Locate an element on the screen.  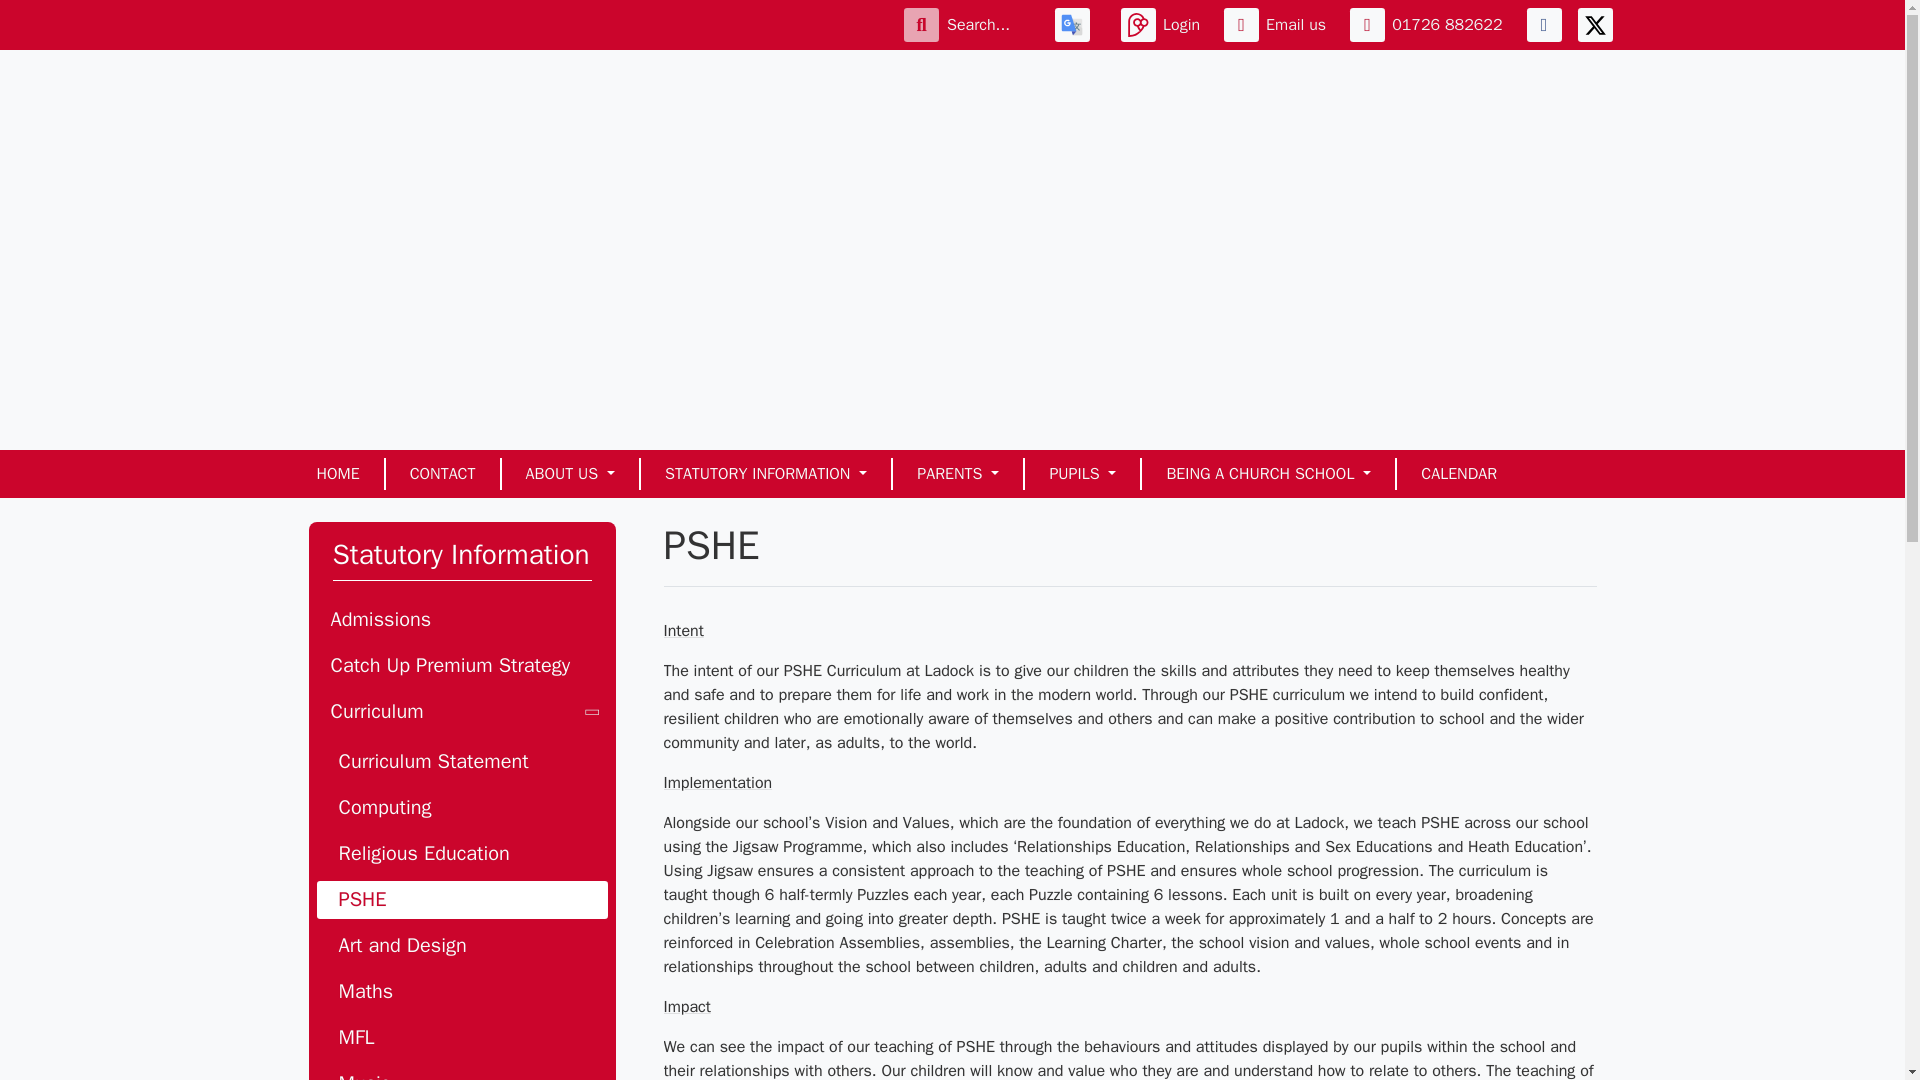
Email us is located at coordinates (1279, 24).